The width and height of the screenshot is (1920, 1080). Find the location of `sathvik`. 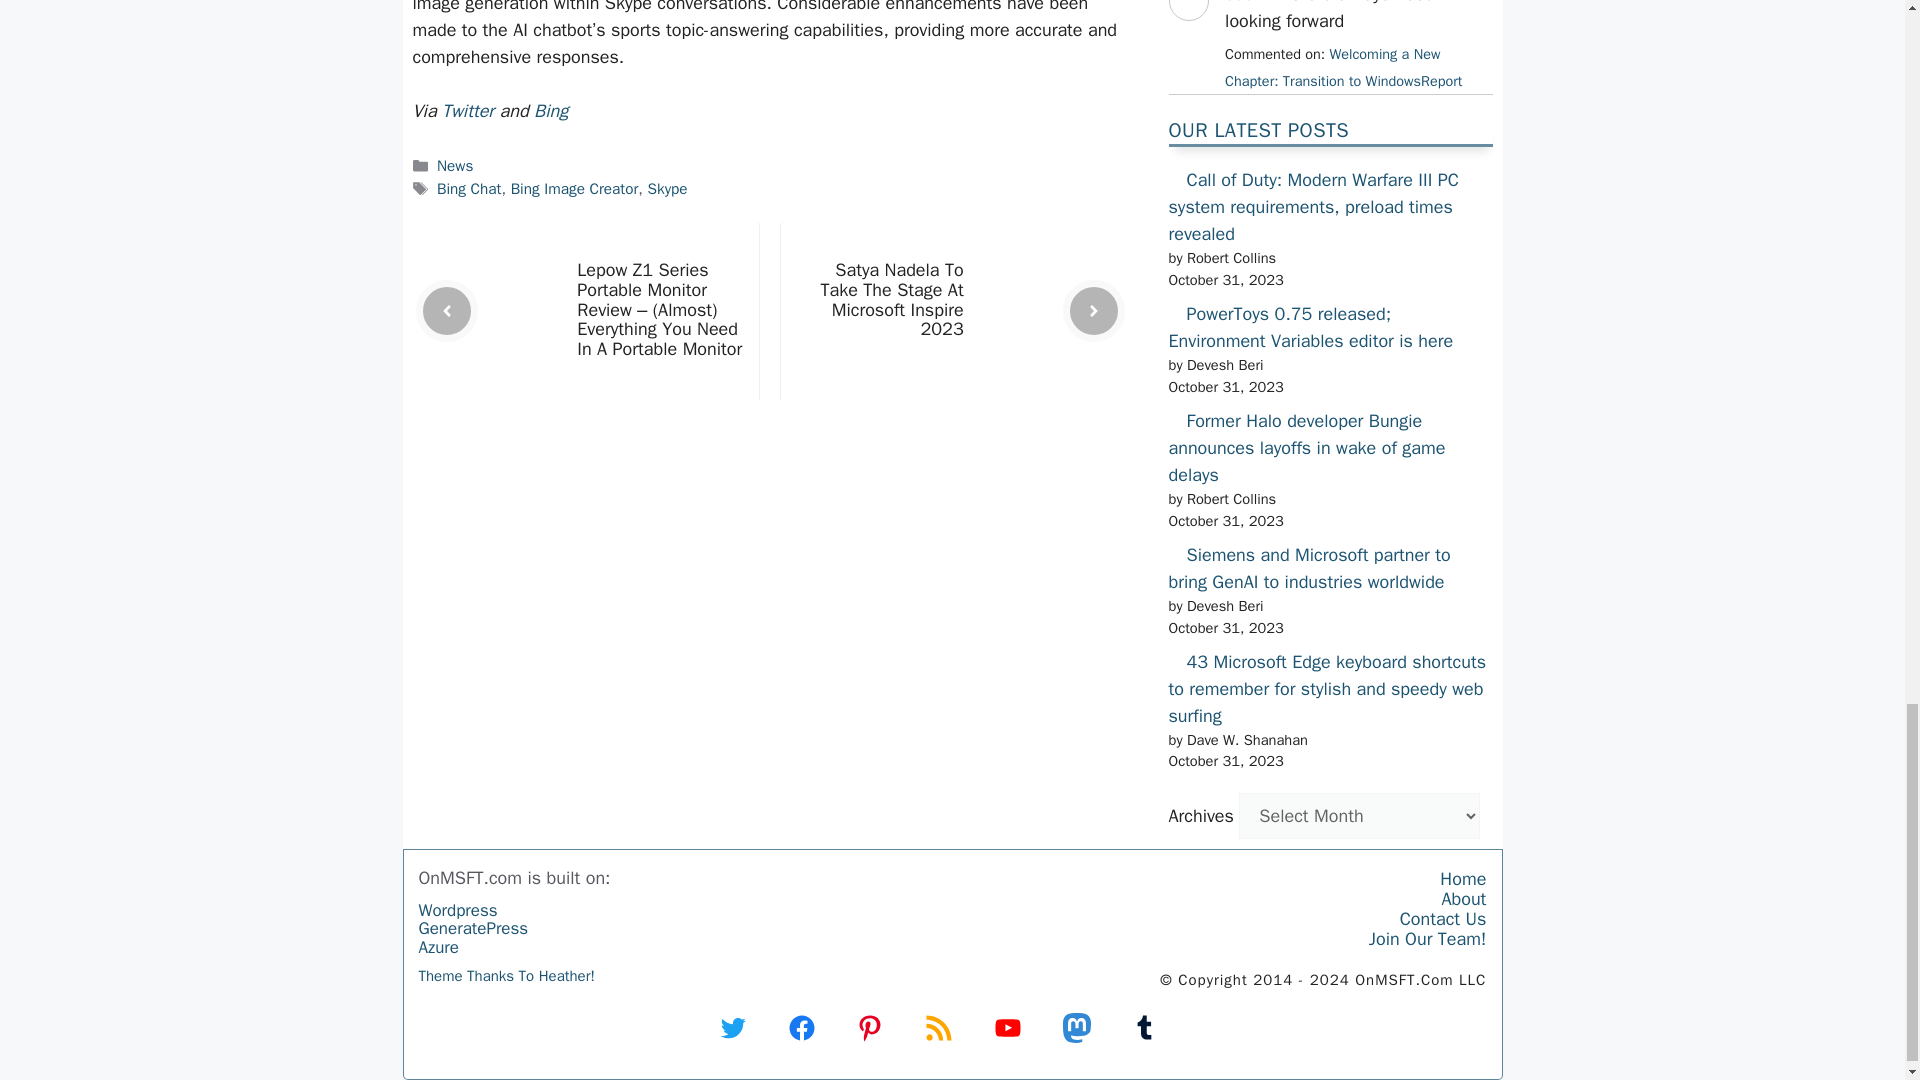

sathvik is located at coordinates (1187, 38).